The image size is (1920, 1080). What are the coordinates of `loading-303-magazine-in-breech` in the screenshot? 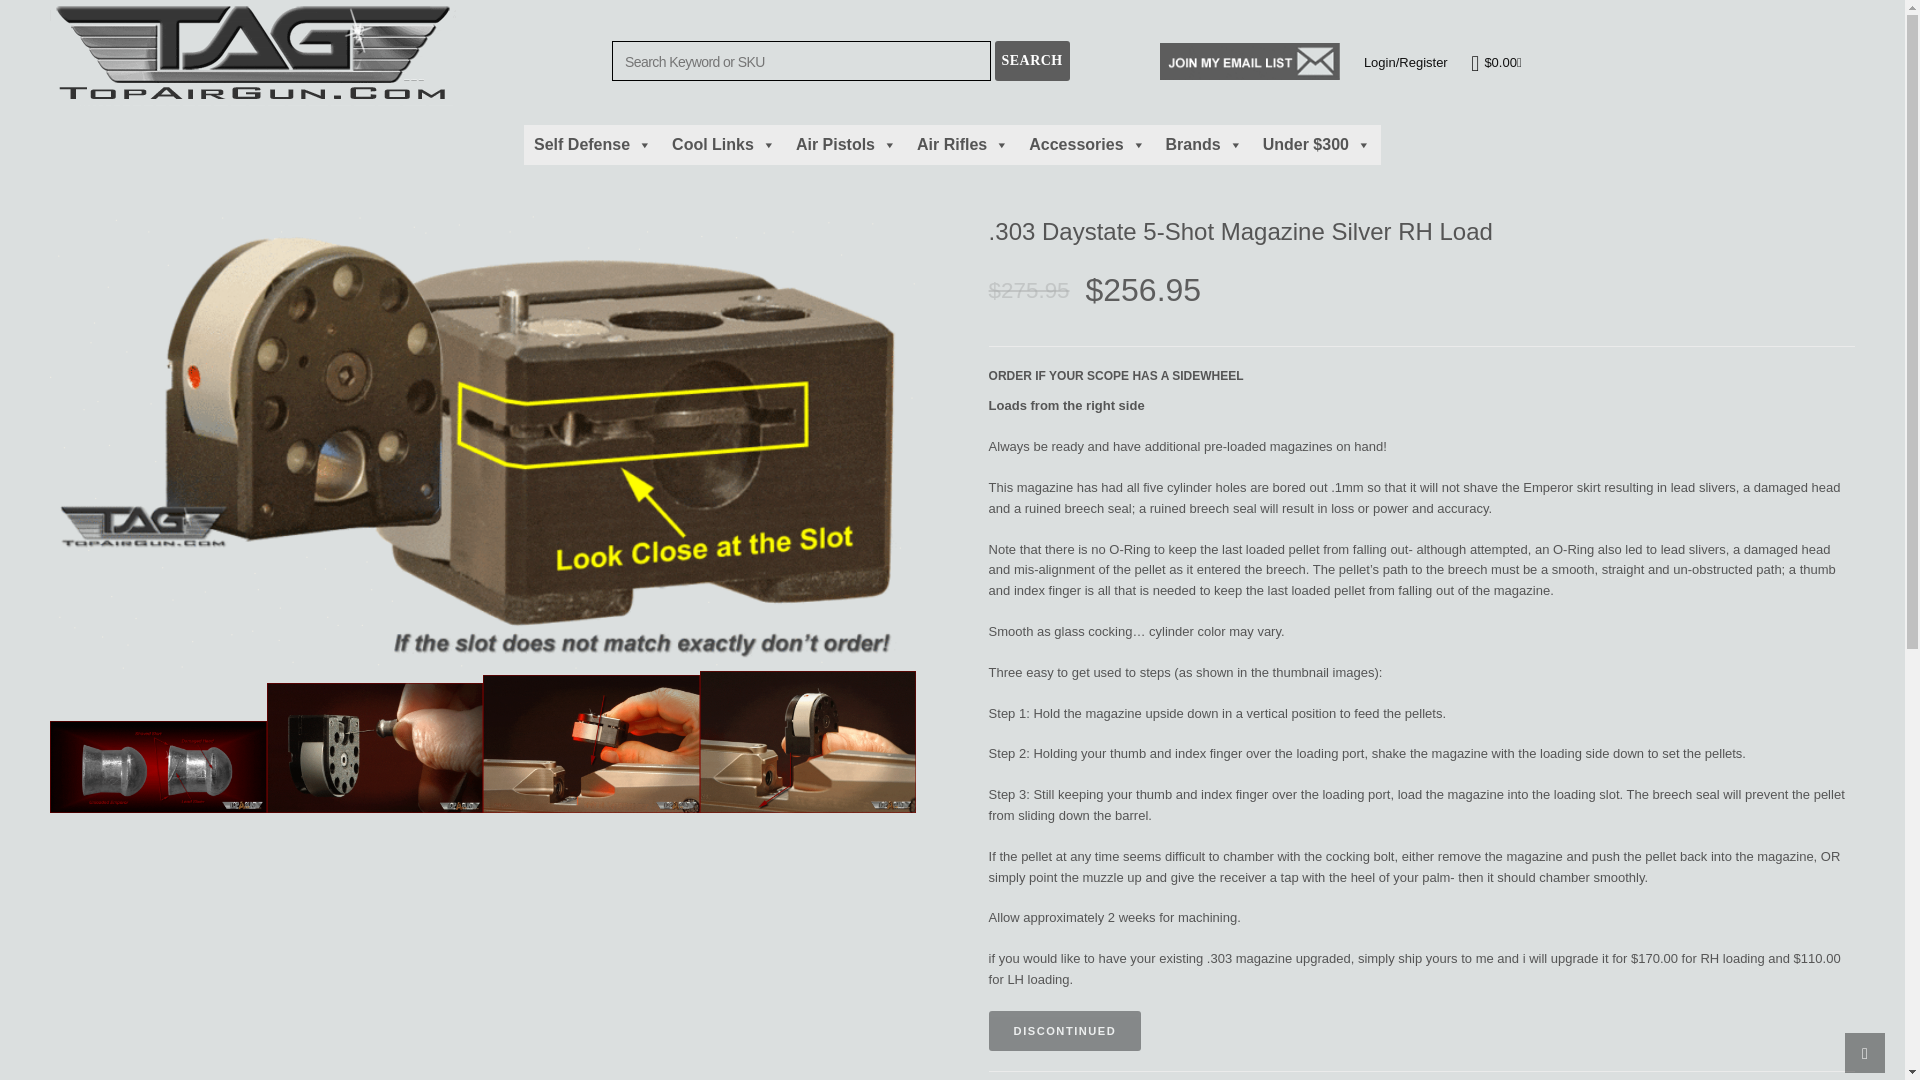 It's located at (808, 742).